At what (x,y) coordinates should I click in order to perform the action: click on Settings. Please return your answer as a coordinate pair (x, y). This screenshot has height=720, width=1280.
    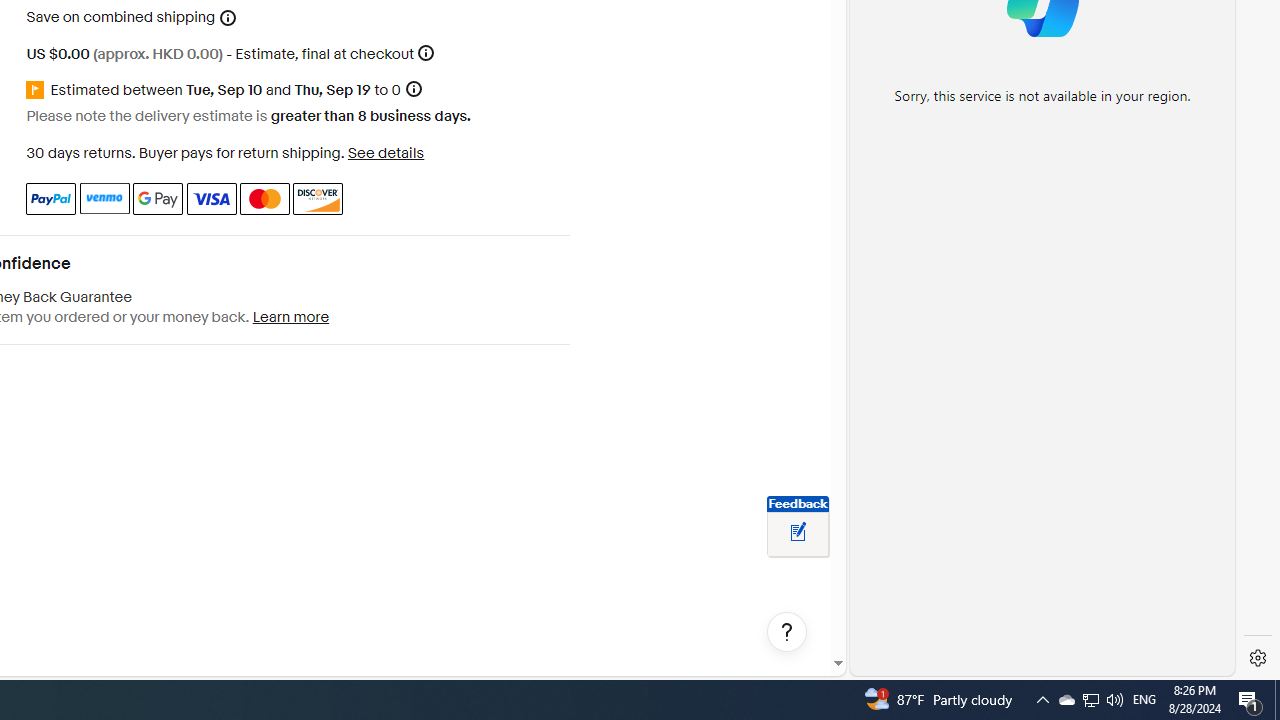
    Looking at the image, I should click on (1258, 658).